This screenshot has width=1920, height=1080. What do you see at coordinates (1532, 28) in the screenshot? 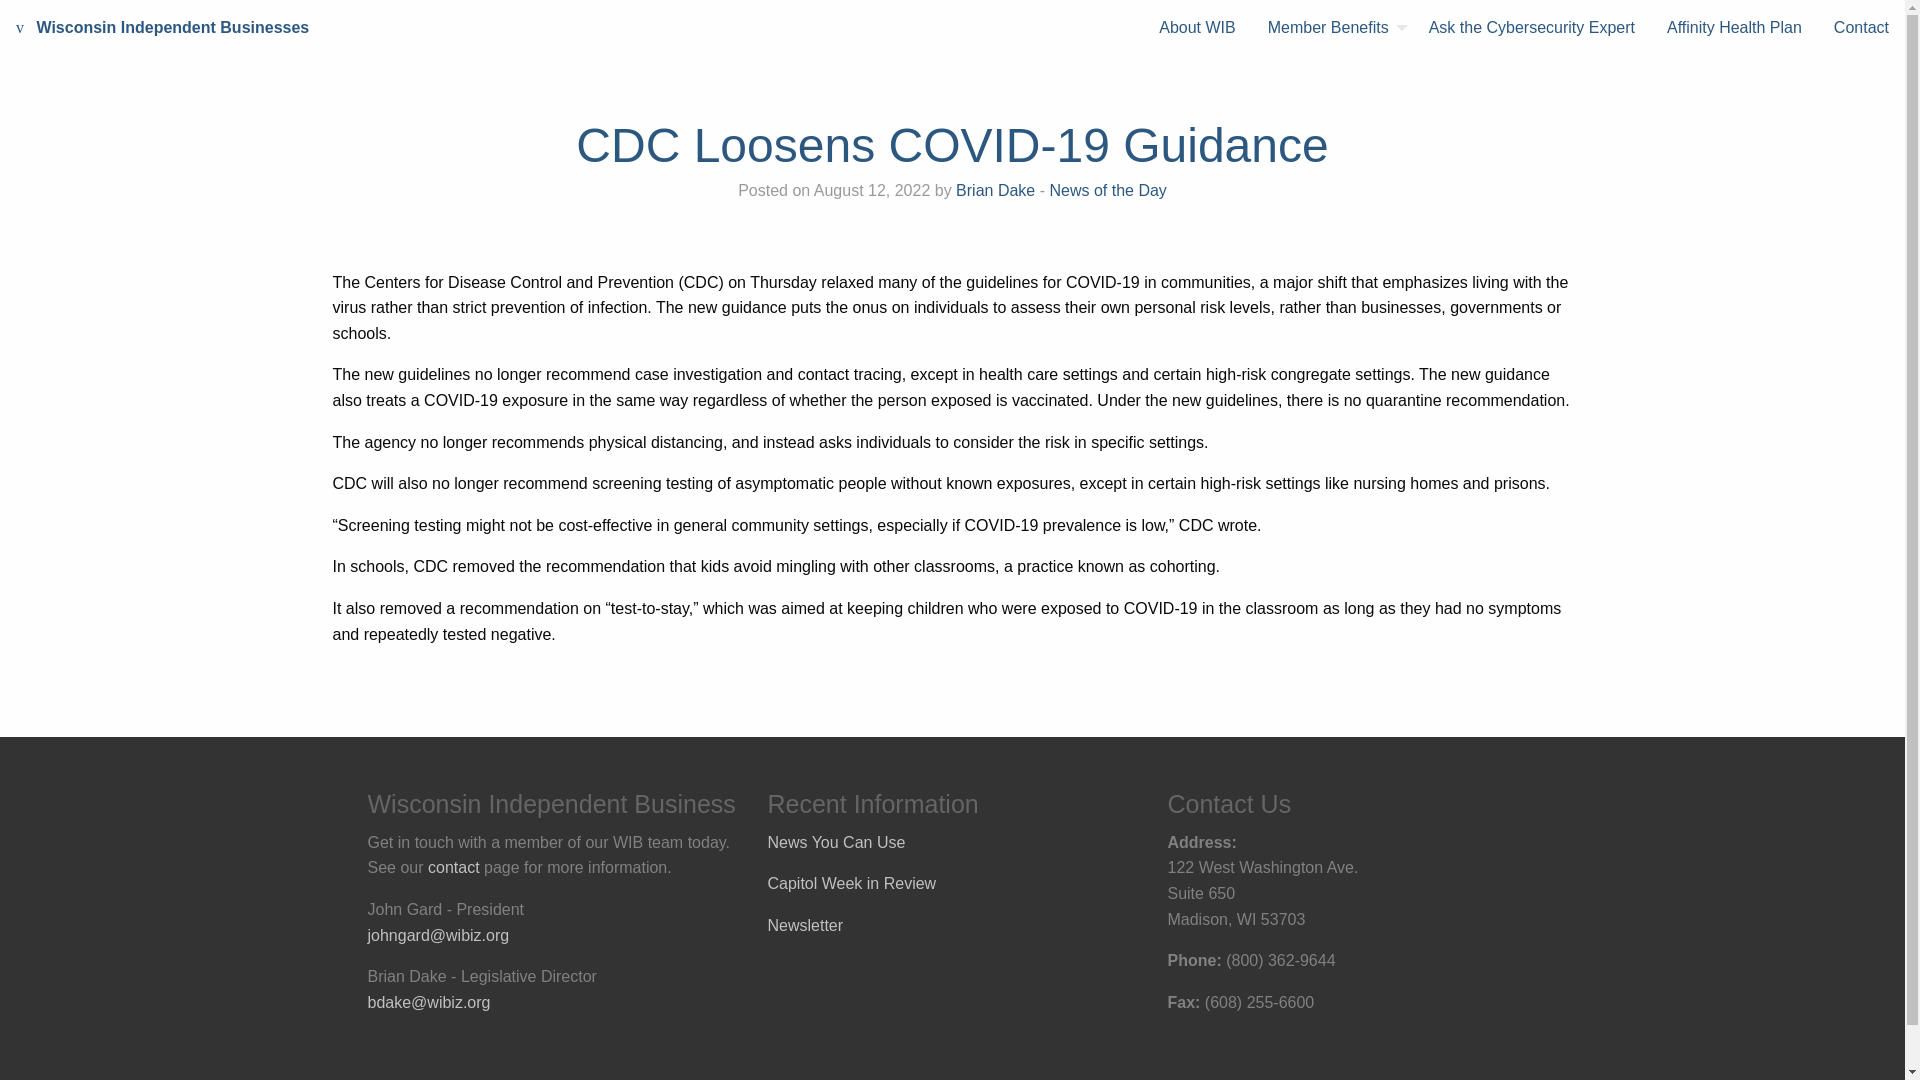
I see `Ask the Cybersecurity Expert` at bounding box center [1532, 28].